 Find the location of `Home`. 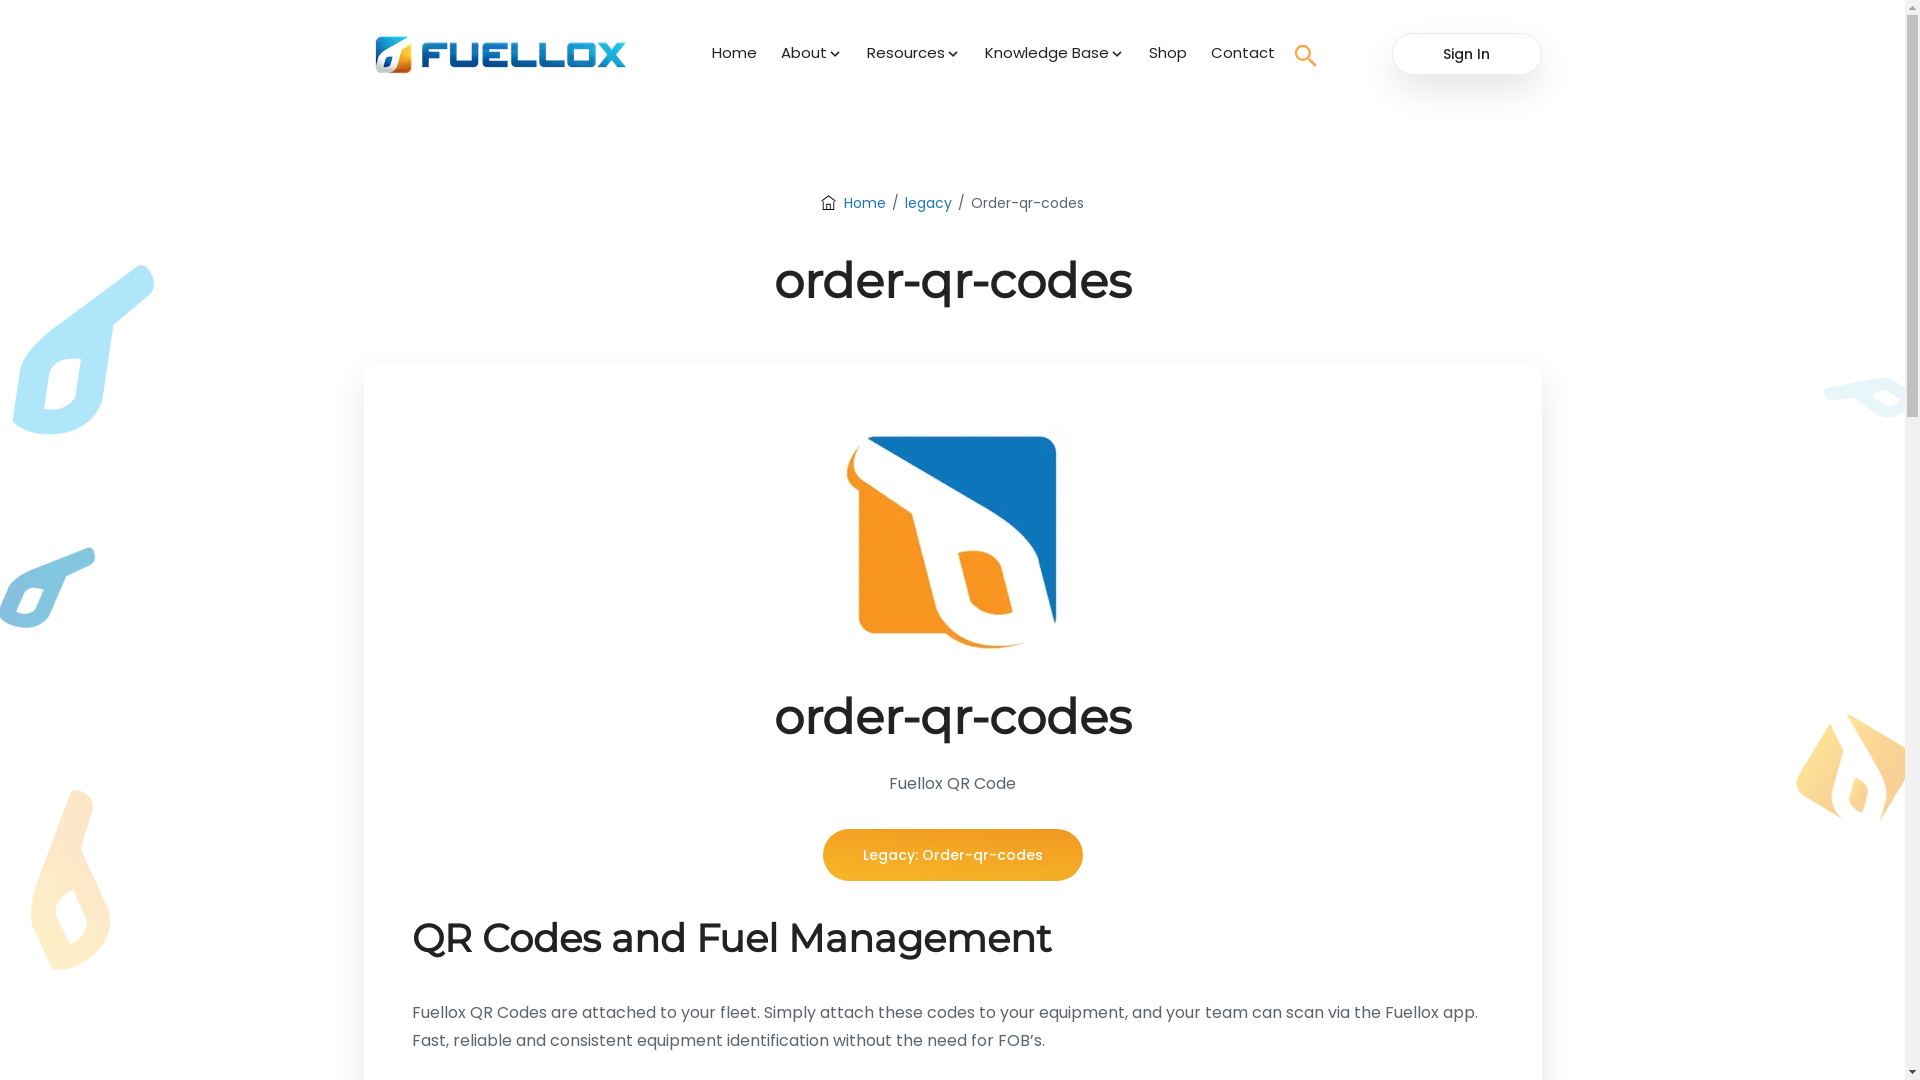

Home is located at coordinates (734, 53).